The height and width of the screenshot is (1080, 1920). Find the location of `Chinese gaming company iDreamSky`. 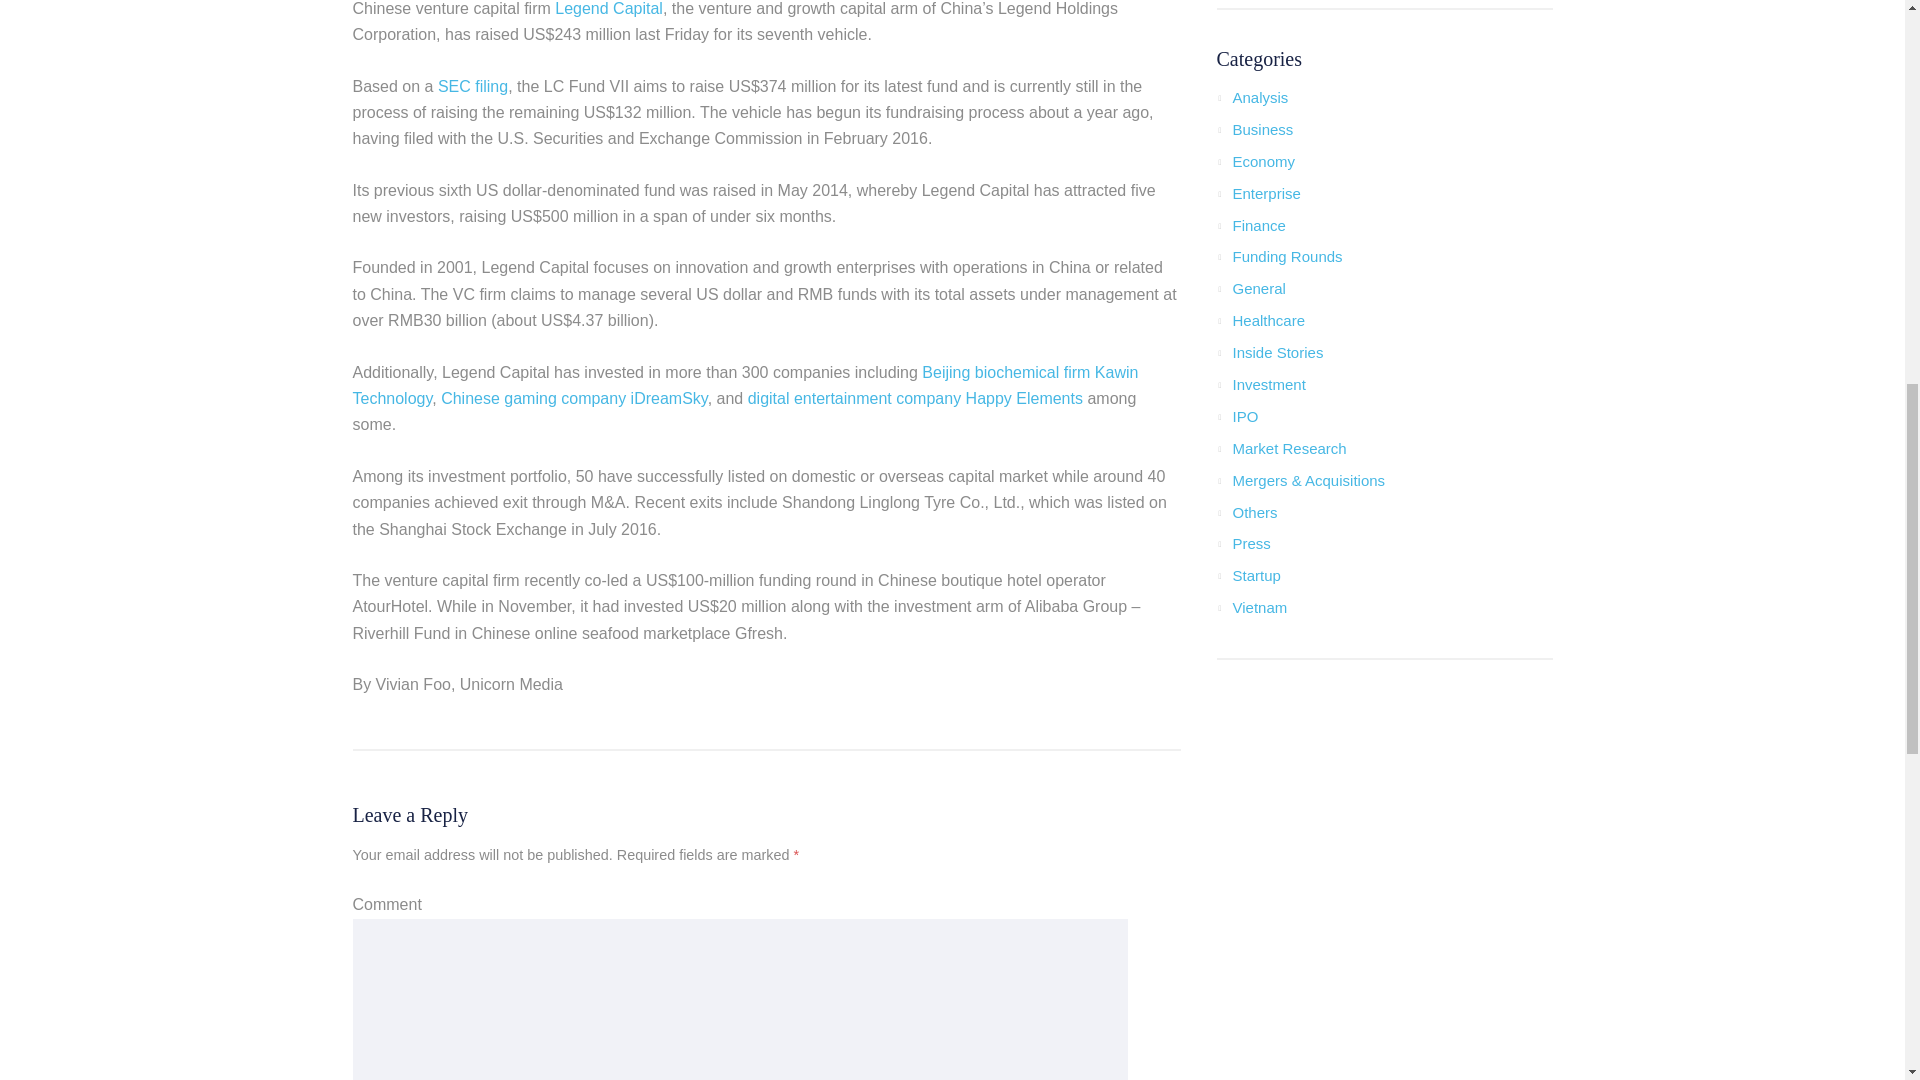

Chinese gaming company iDreamSky is located at coordinates (574, 398).